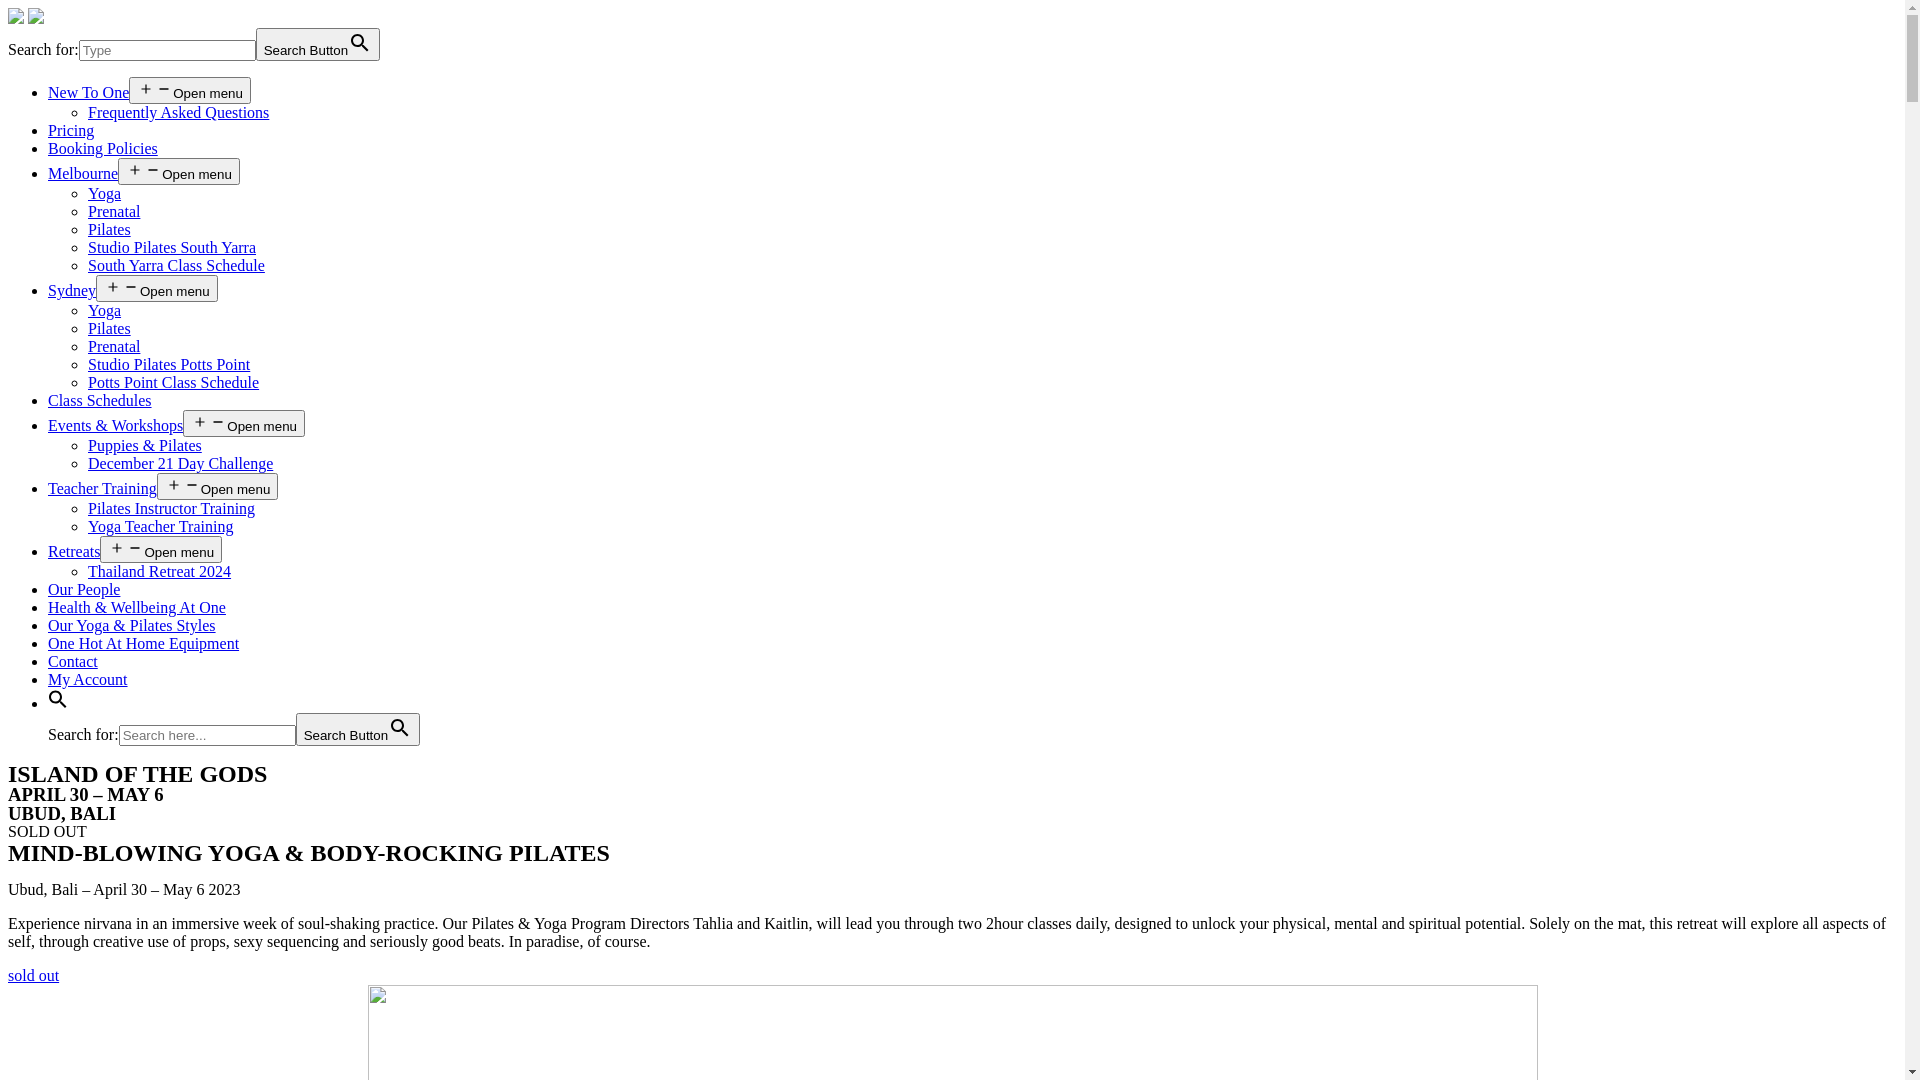 This screenshot has height=1080, width=1920. I want to click on Events & Workshops, so click(116, 426).